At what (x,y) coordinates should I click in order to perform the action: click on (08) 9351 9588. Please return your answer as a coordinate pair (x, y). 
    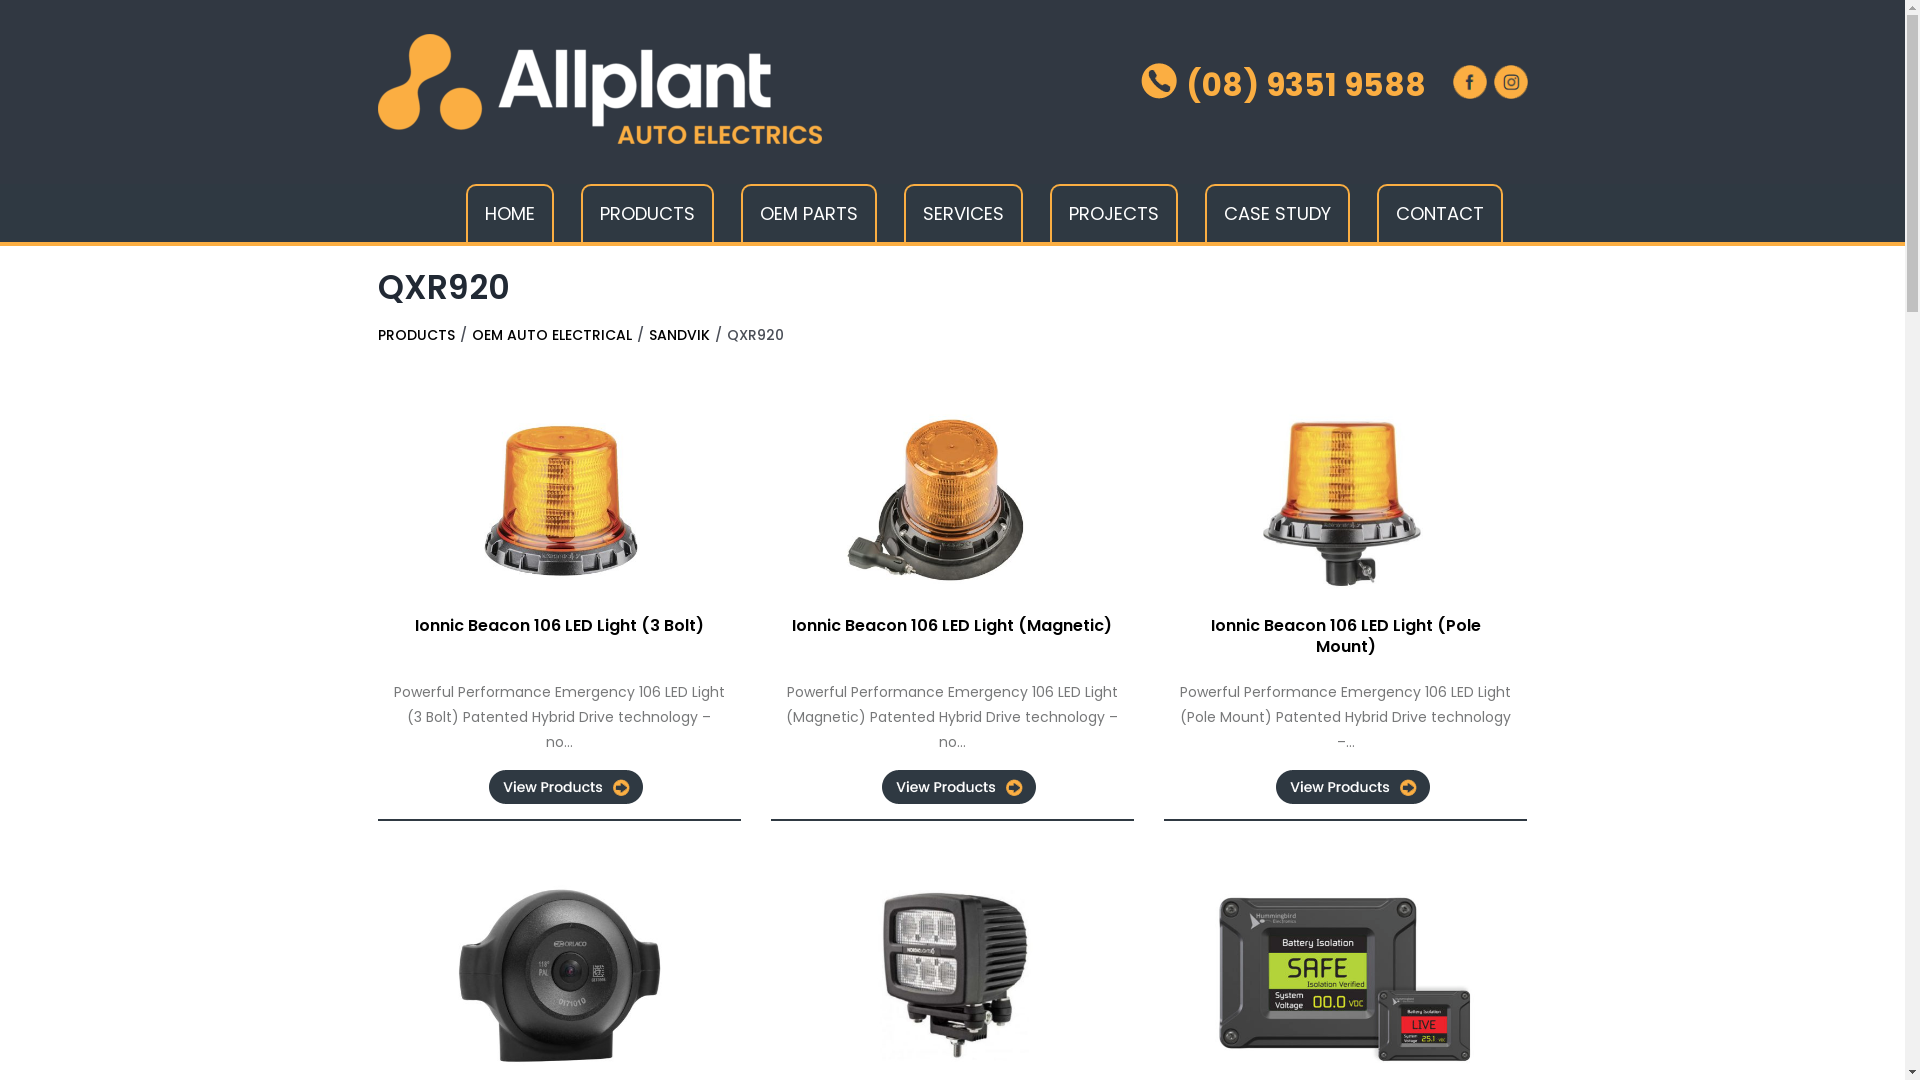
    Looking at the image, I should click on (1282, 85).